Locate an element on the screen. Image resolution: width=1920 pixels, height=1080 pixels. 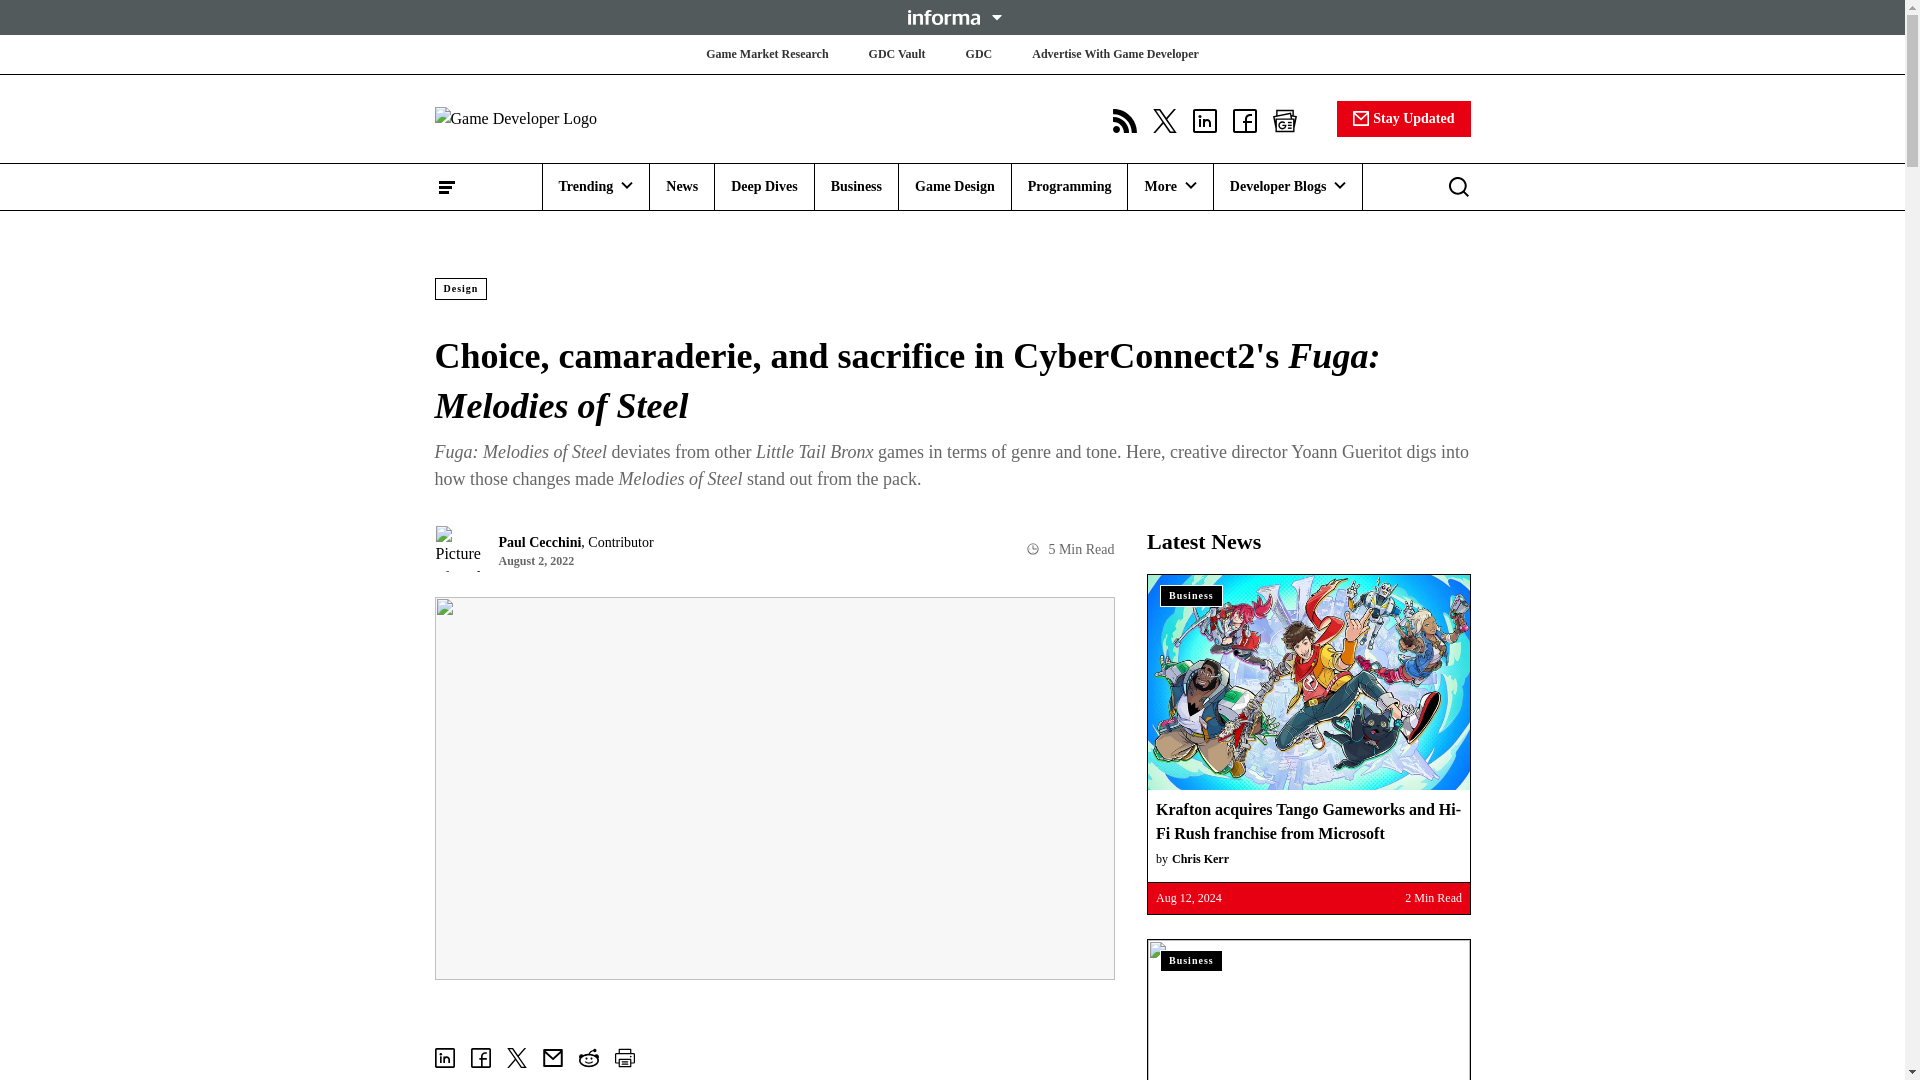
Game Market Research is located at coordinates (766, 54).